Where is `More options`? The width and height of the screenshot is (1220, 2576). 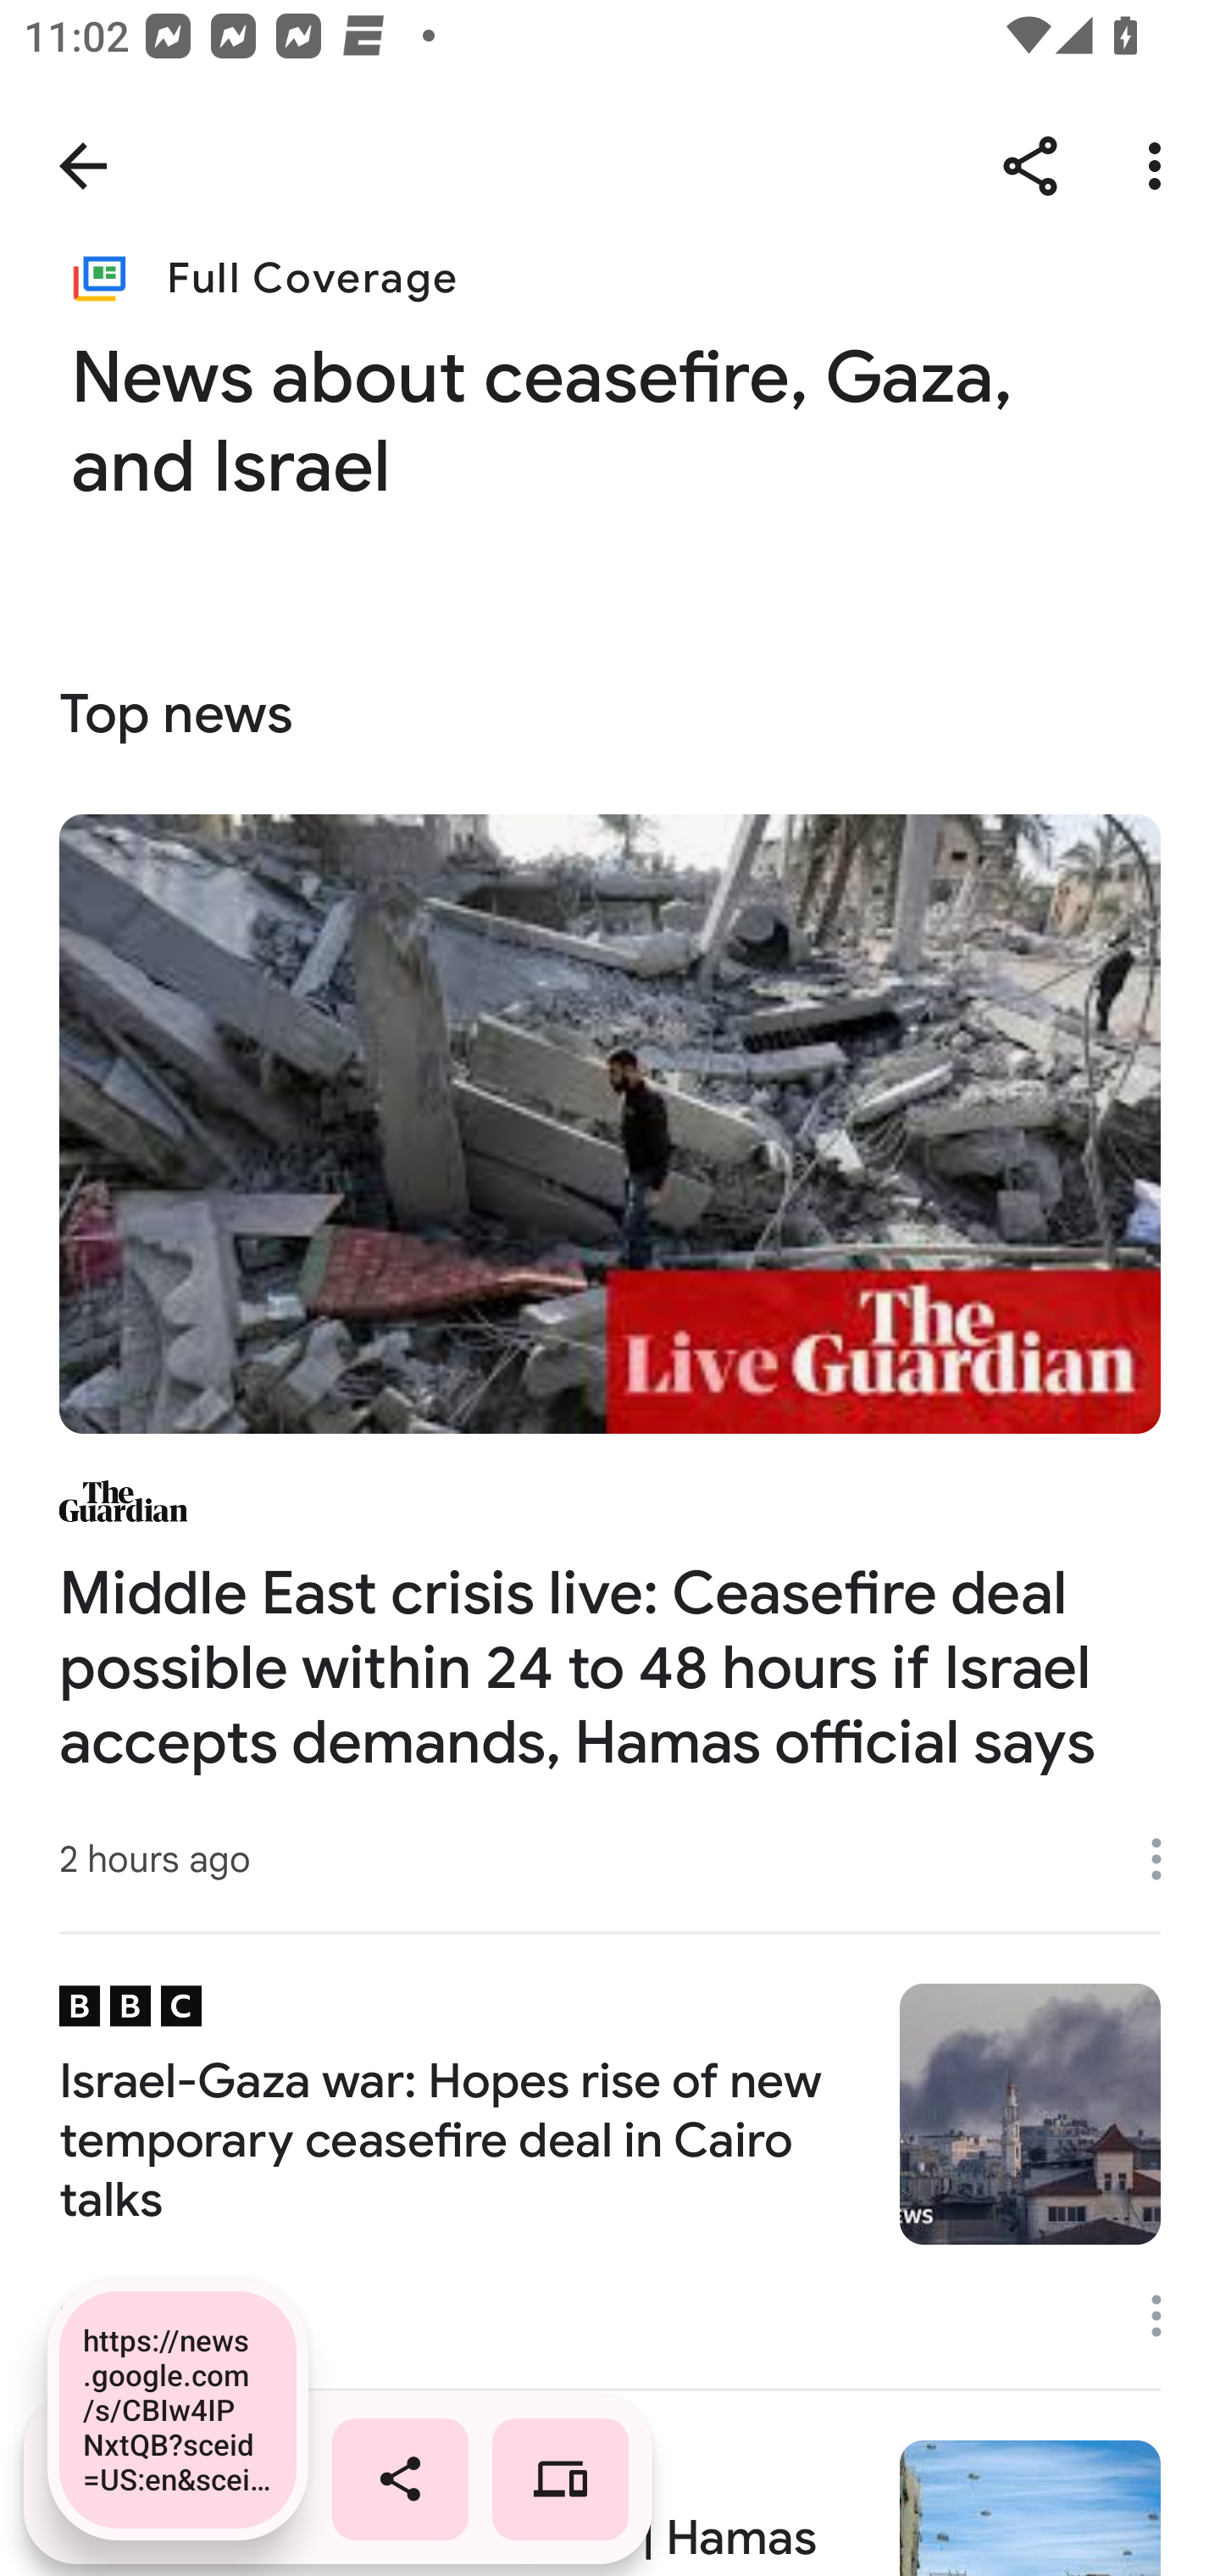
More options is located at coordinates (1167, 2315).